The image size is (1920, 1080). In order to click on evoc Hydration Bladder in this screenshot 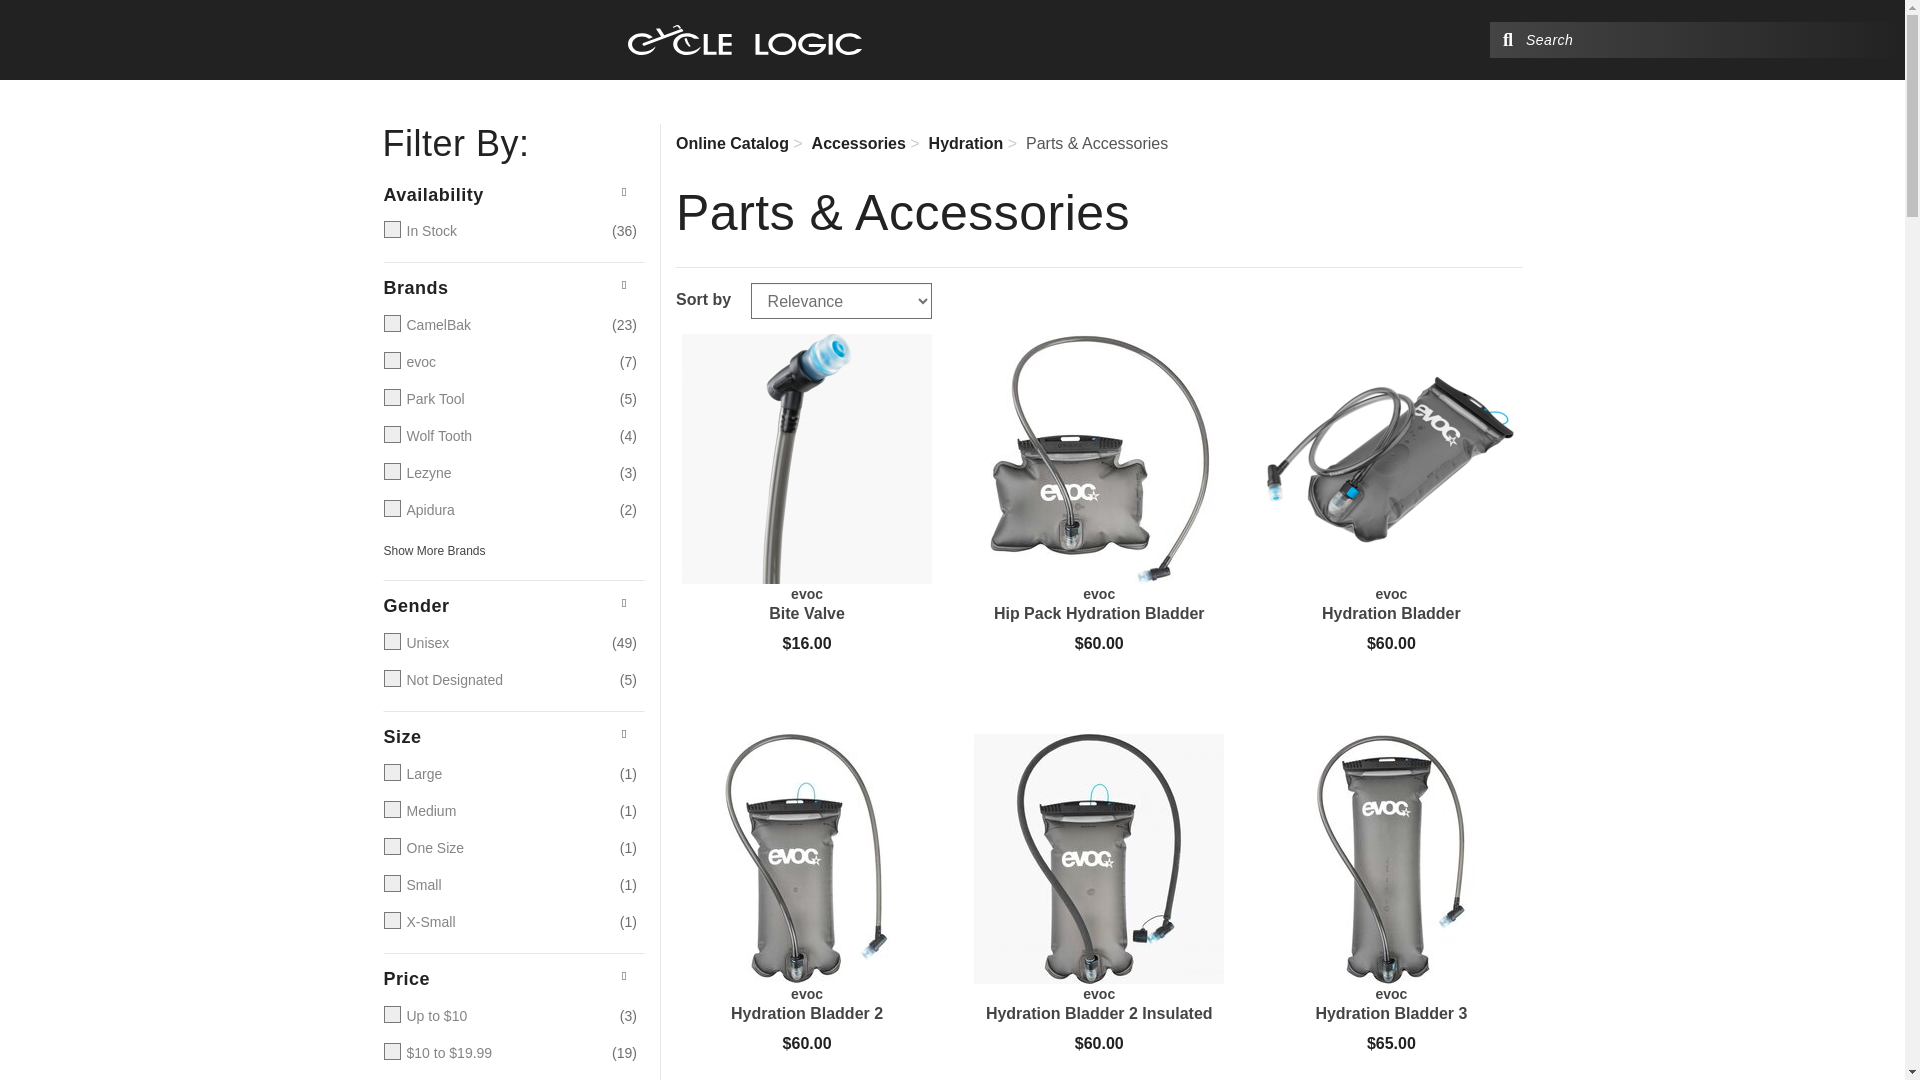, I will do `click(1390, 458)`.